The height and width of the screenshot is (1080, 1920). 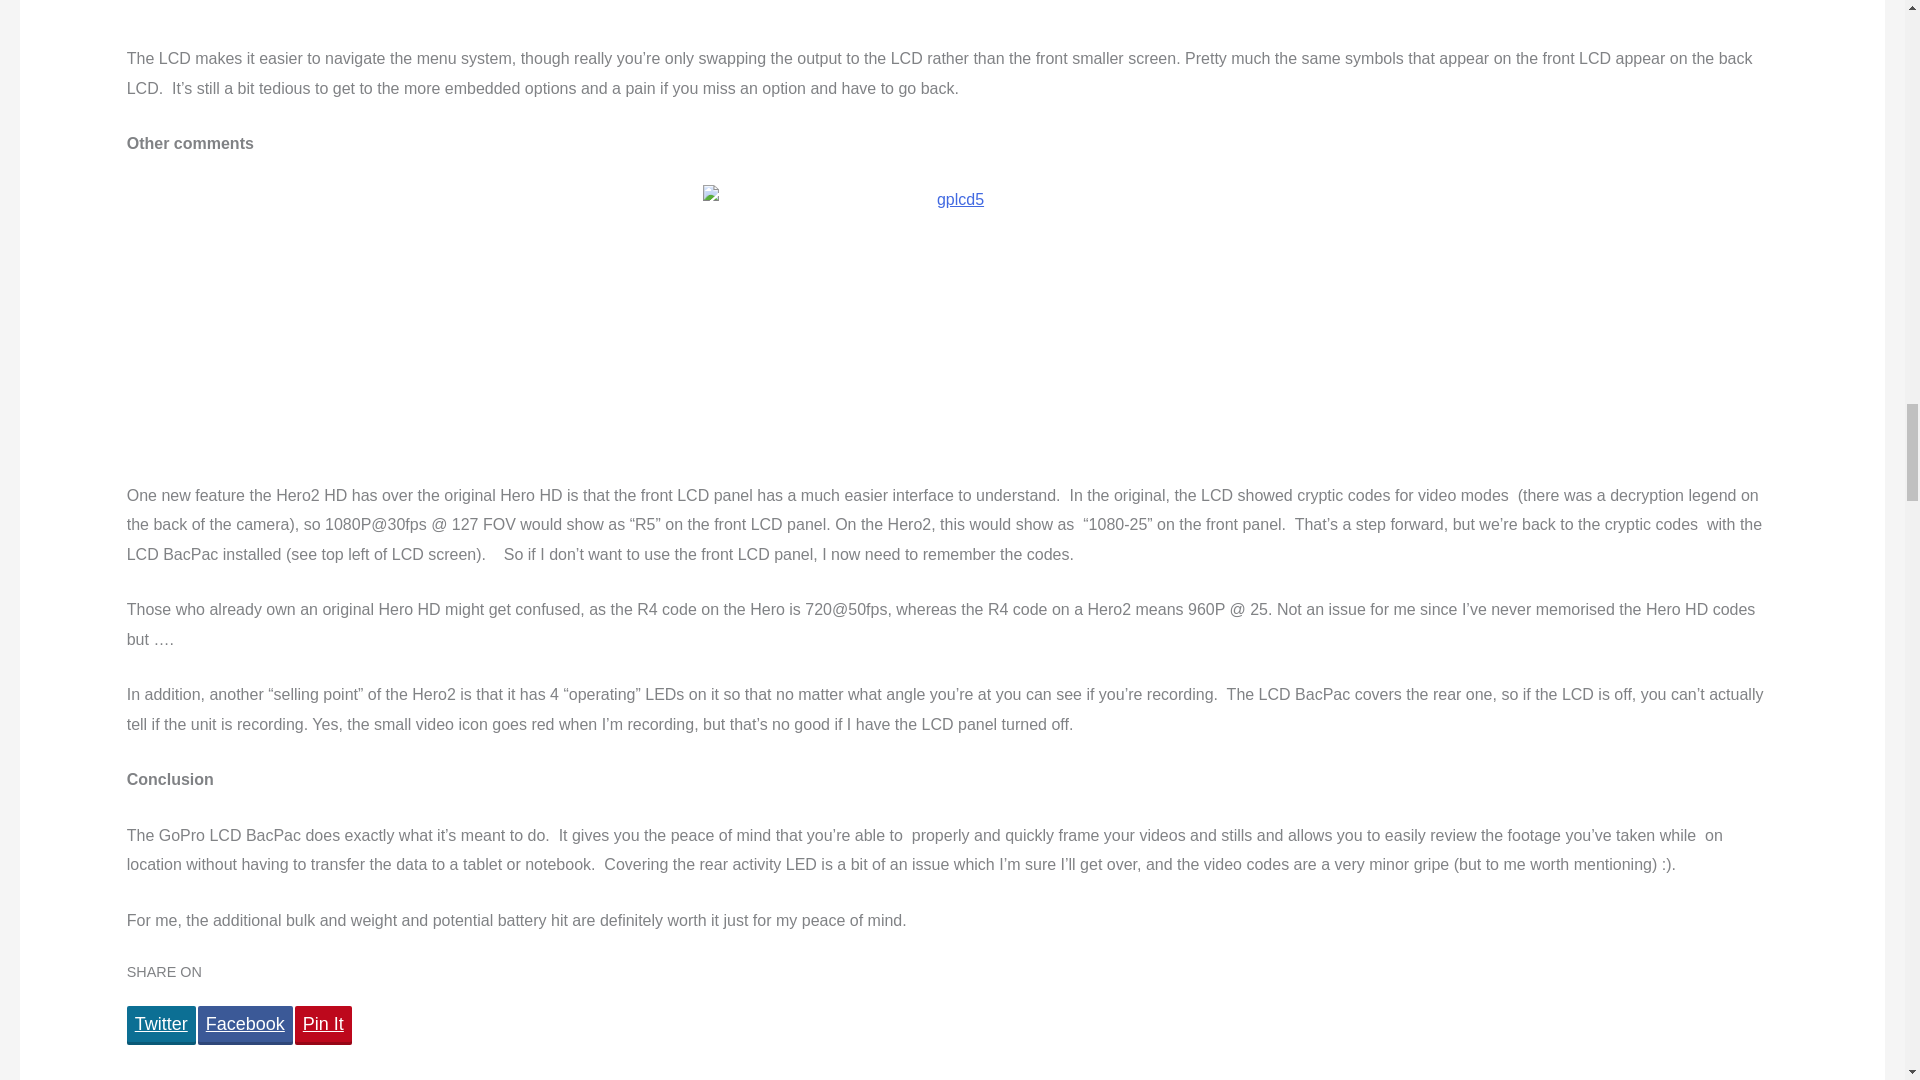 I want to click on gplcd4, so click(x=952, y=22).